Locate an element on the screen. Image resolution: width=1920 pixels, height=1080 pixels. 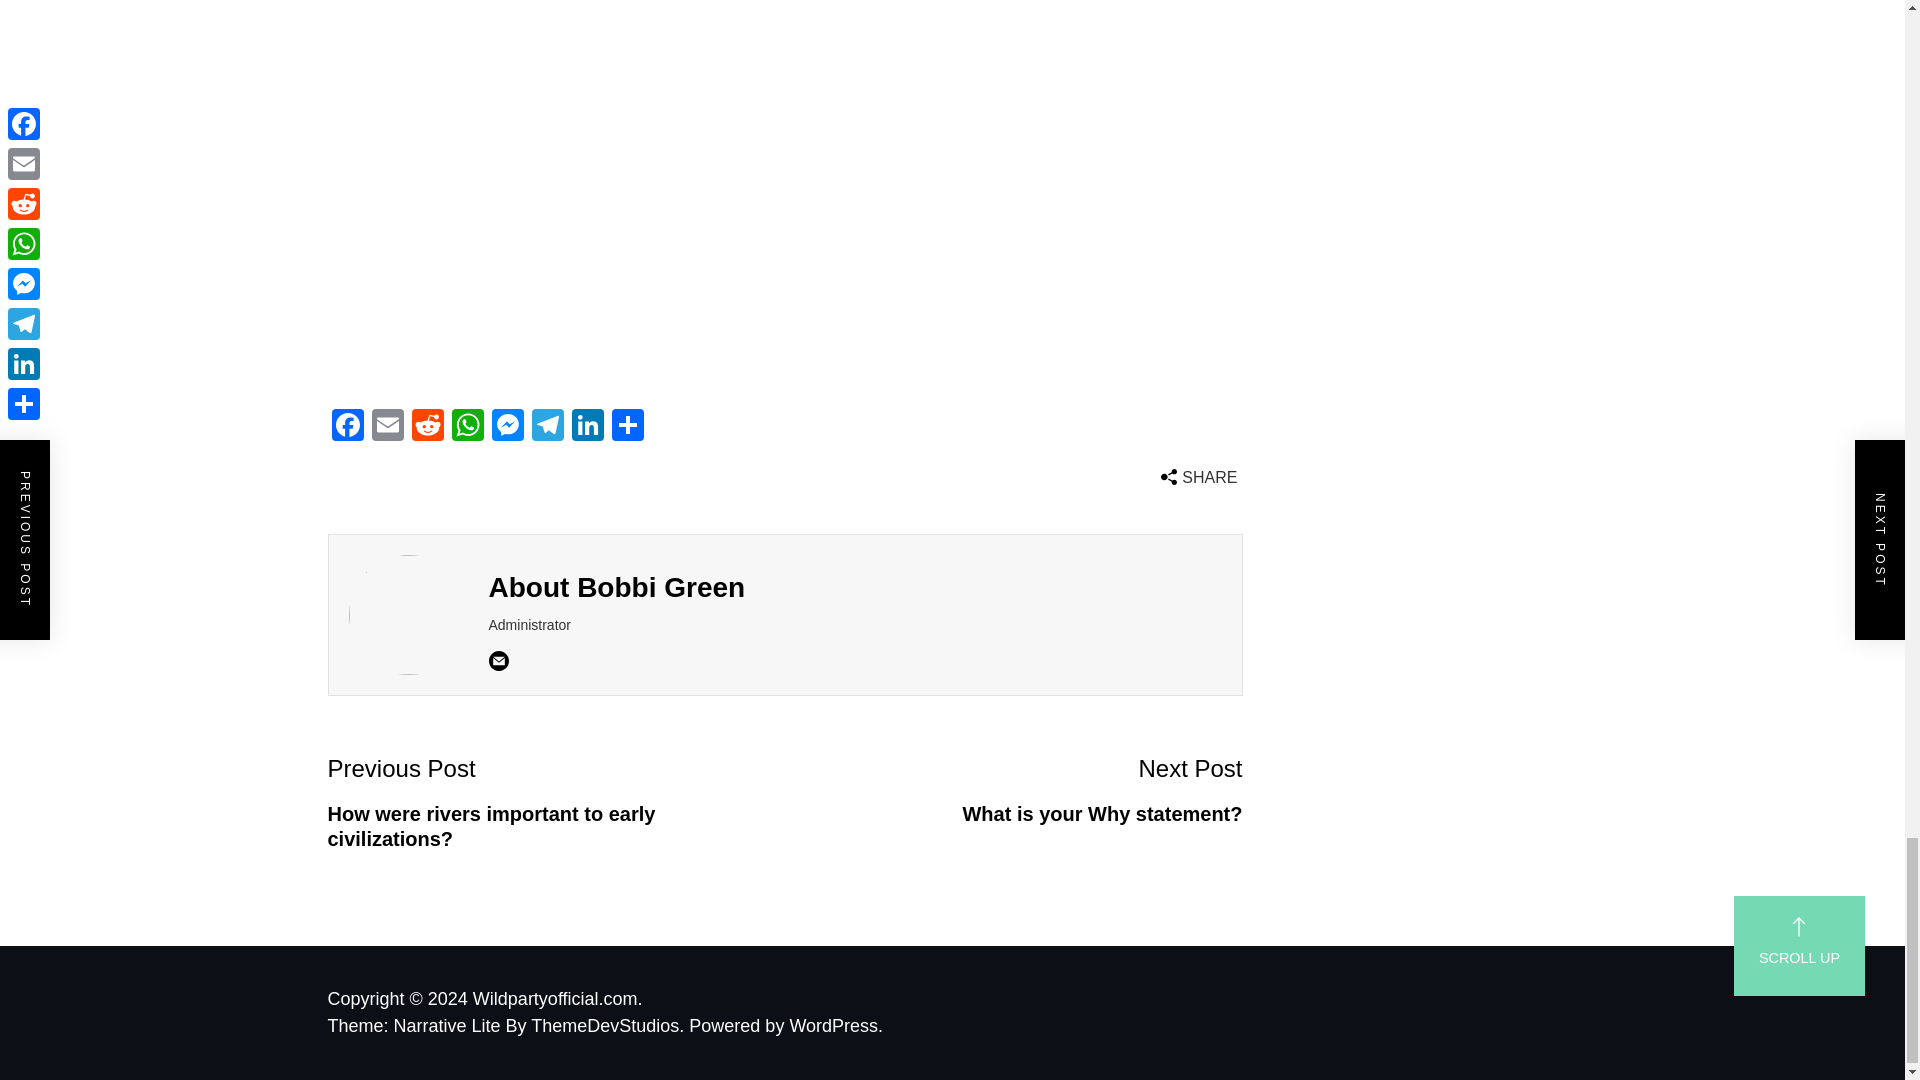
Share is located at coordinates (628, 428).